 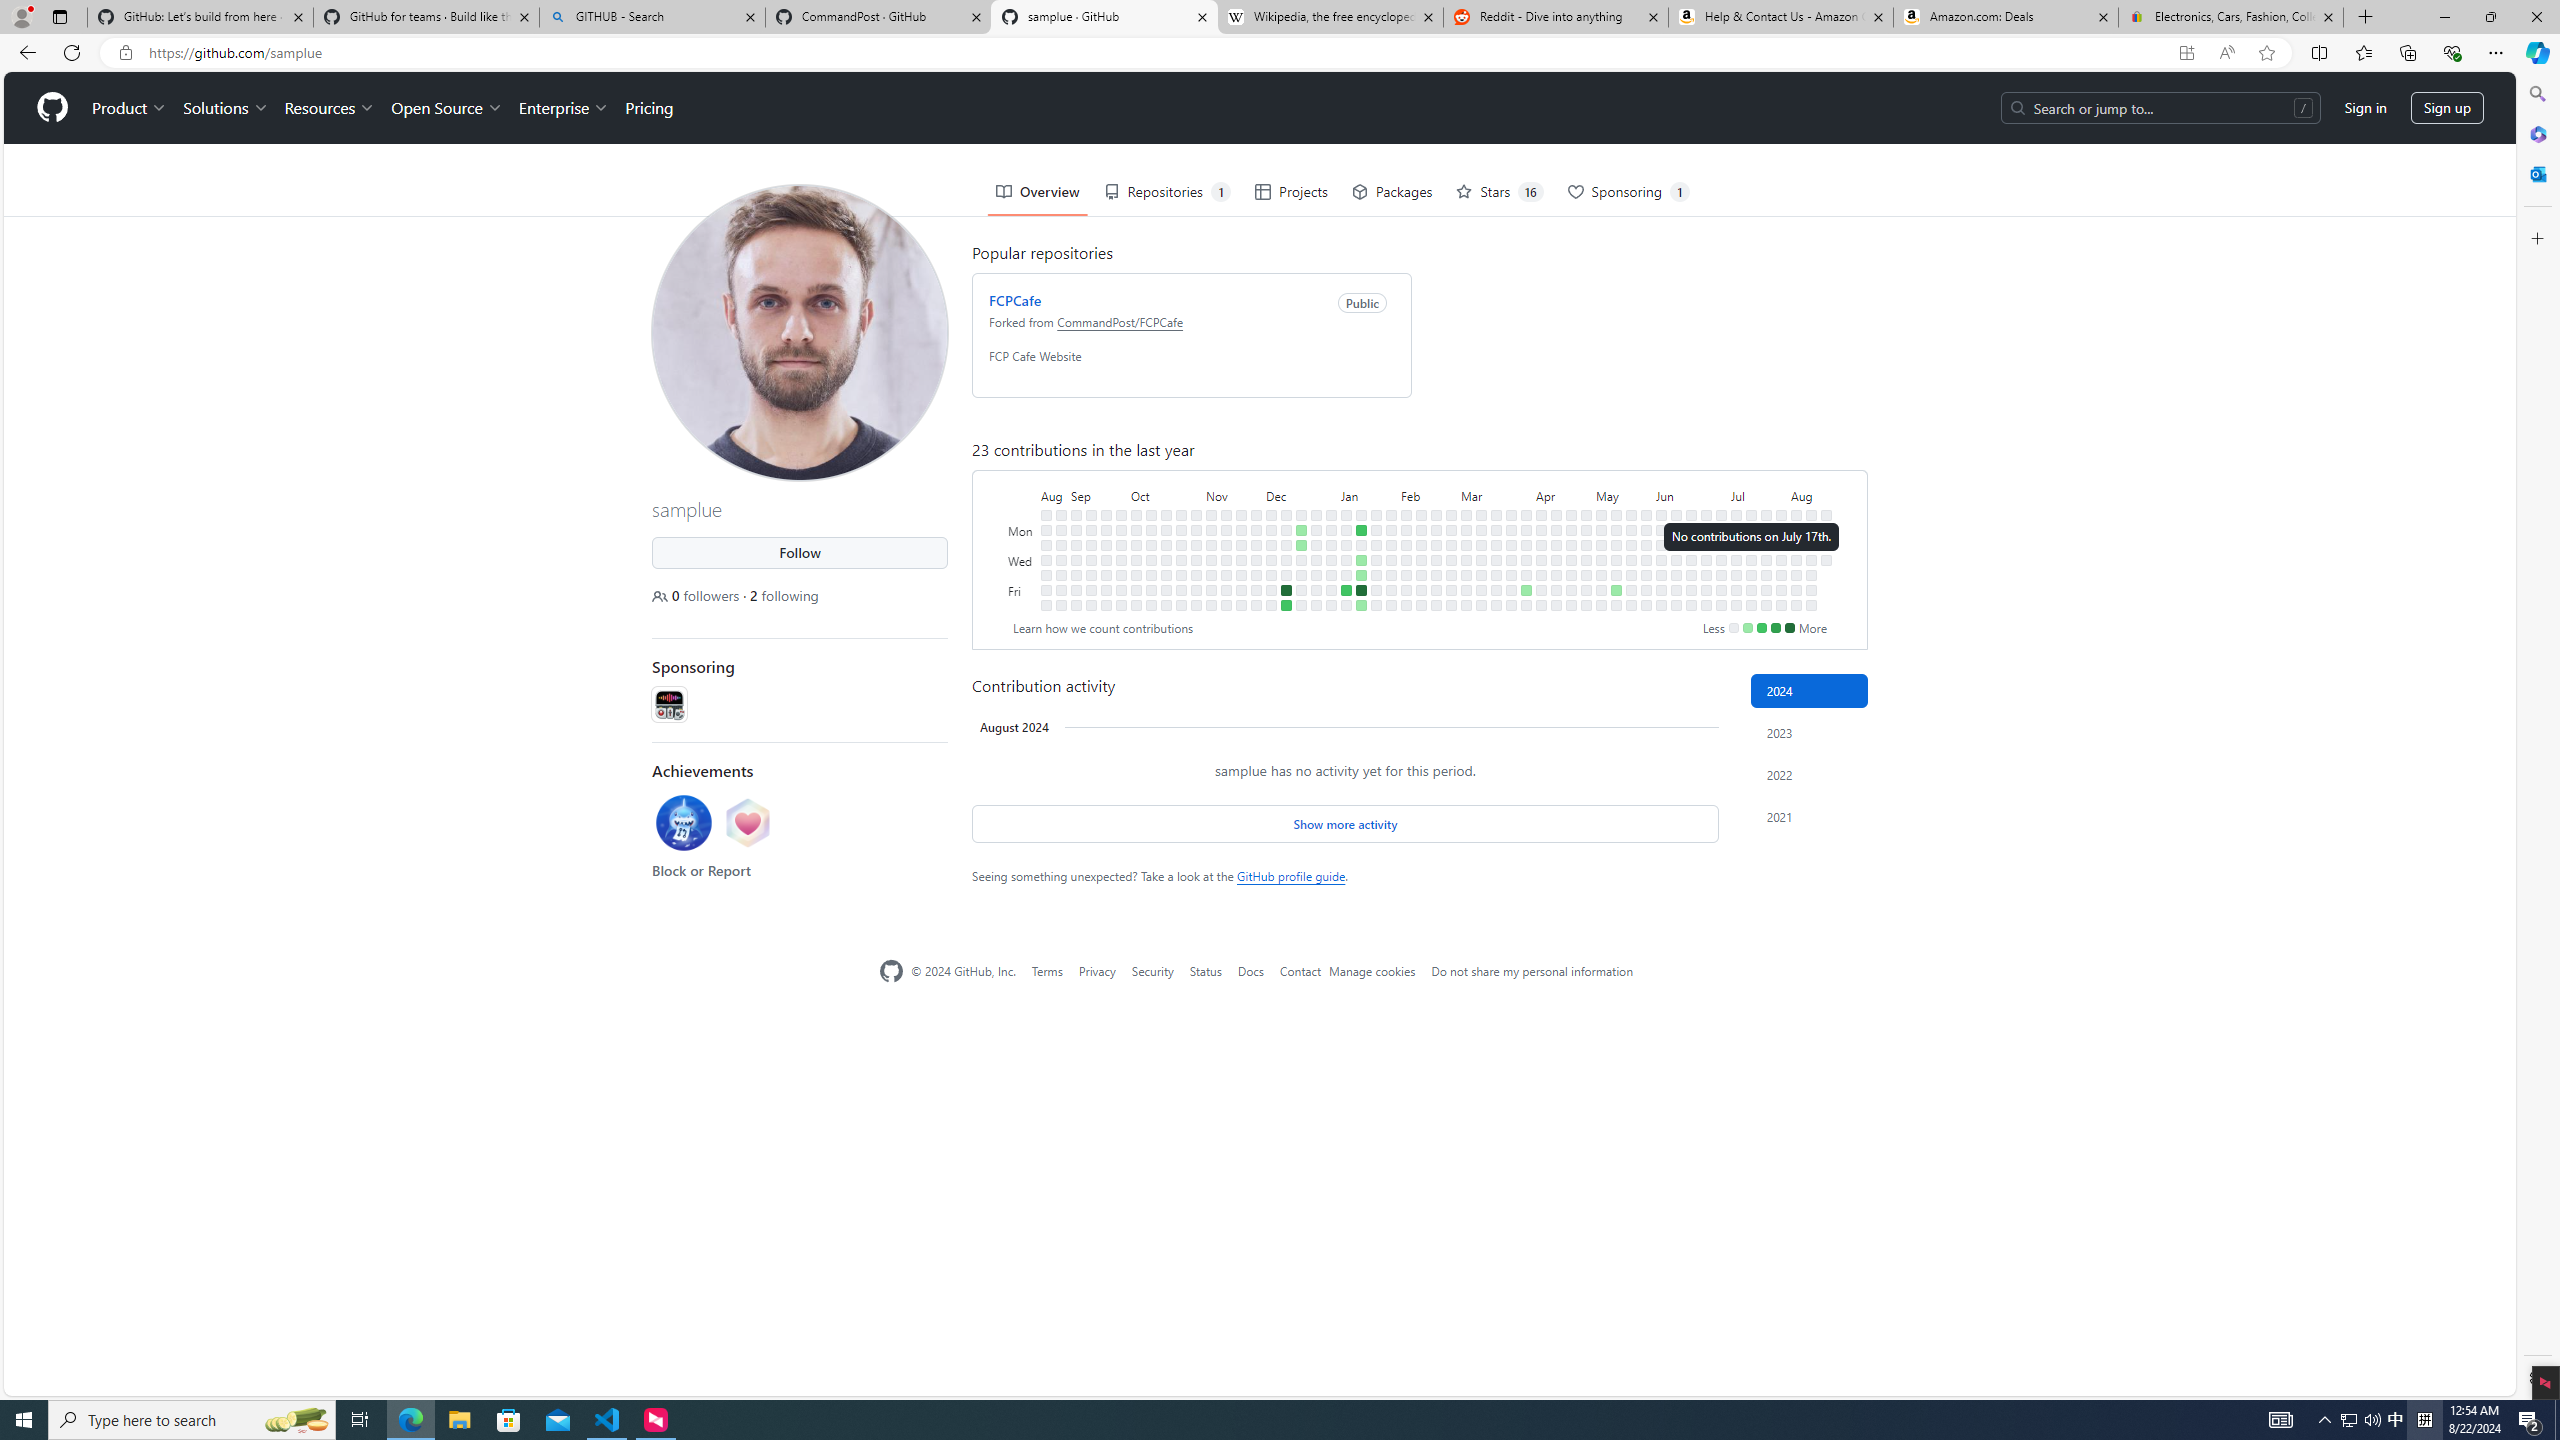 What do you see at coordinates (1022, 560) in the screenshot?
I see `Wednesday` at bounding box center [1022, 560].